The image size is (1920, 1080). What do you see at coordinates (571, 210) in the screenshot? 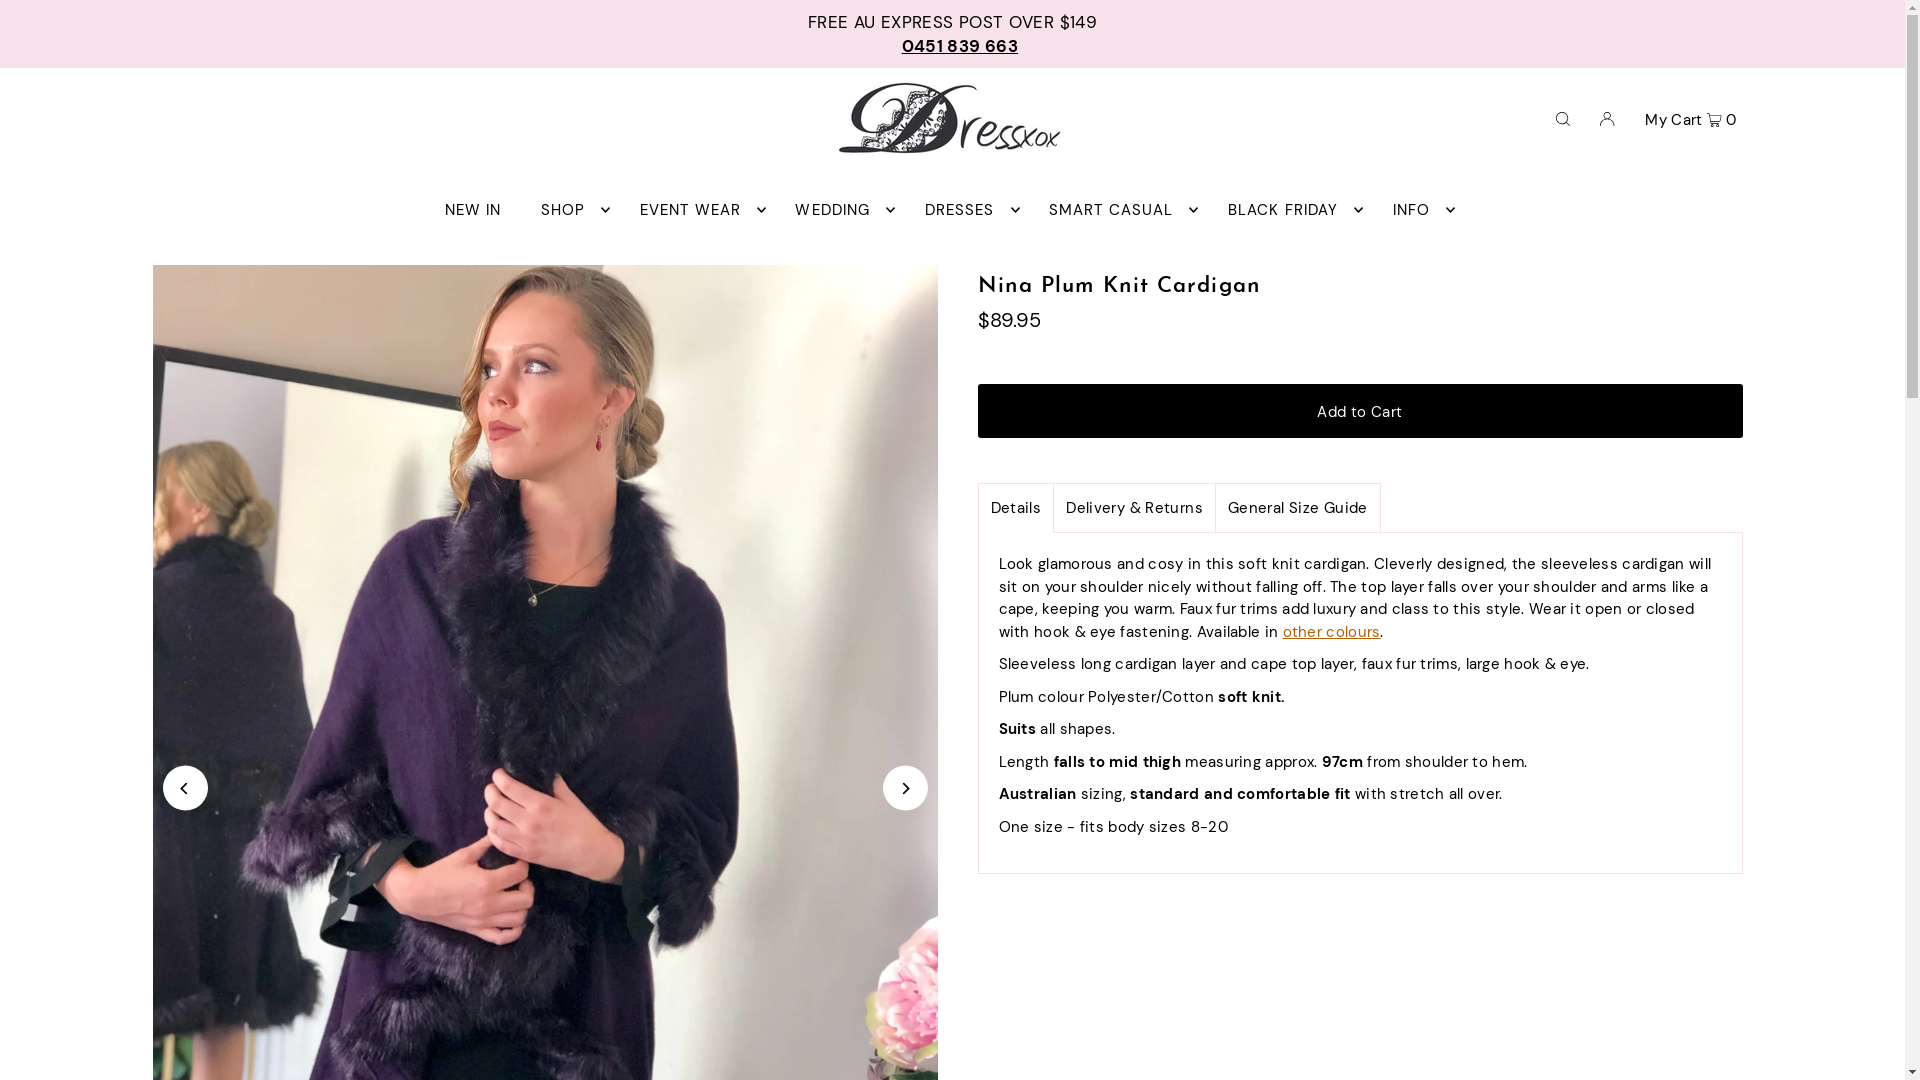
I see `SHOP` at bounding box center [571, 210].